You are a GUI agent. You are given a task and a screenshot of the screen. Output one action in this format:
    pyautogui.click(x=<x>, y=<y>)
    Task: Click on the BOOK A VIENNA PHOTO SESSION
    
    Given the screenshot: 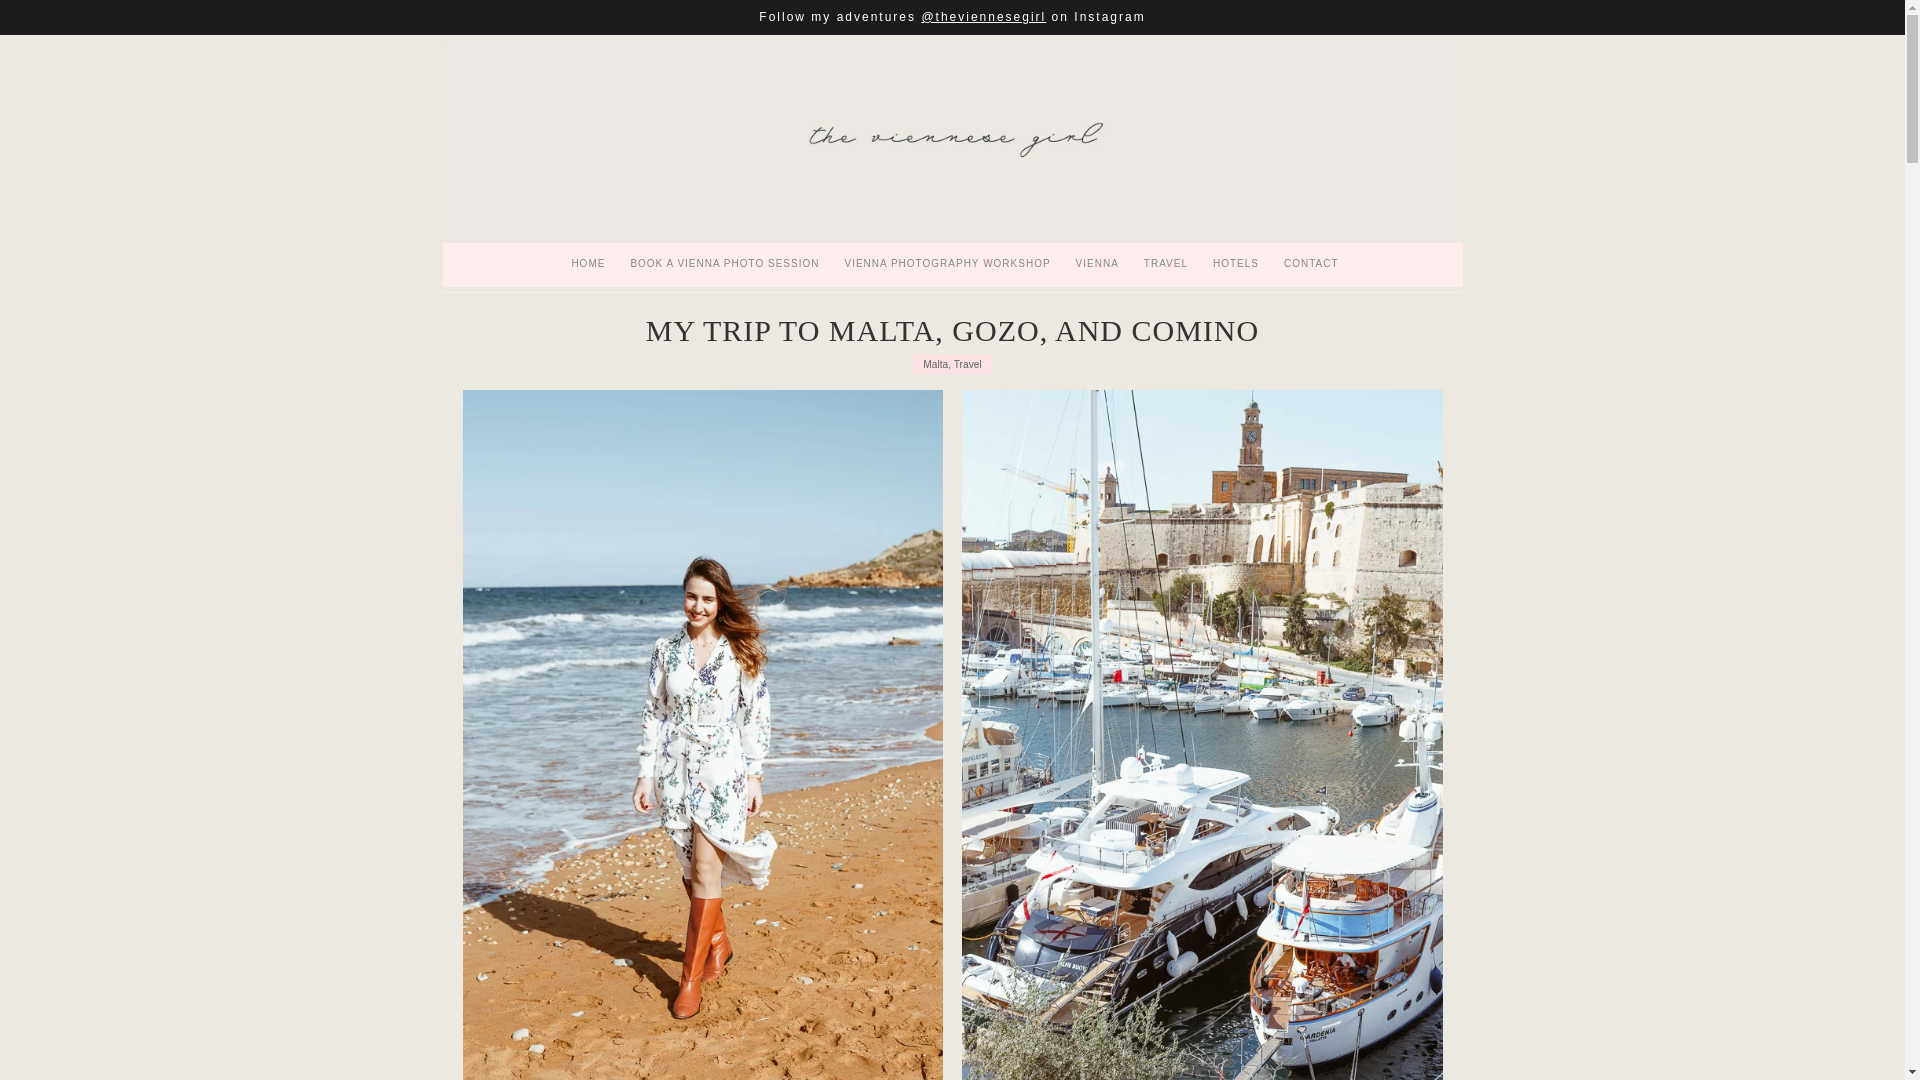 What is the action you would take?
    pyautogui.click(x=724, y=264)
    